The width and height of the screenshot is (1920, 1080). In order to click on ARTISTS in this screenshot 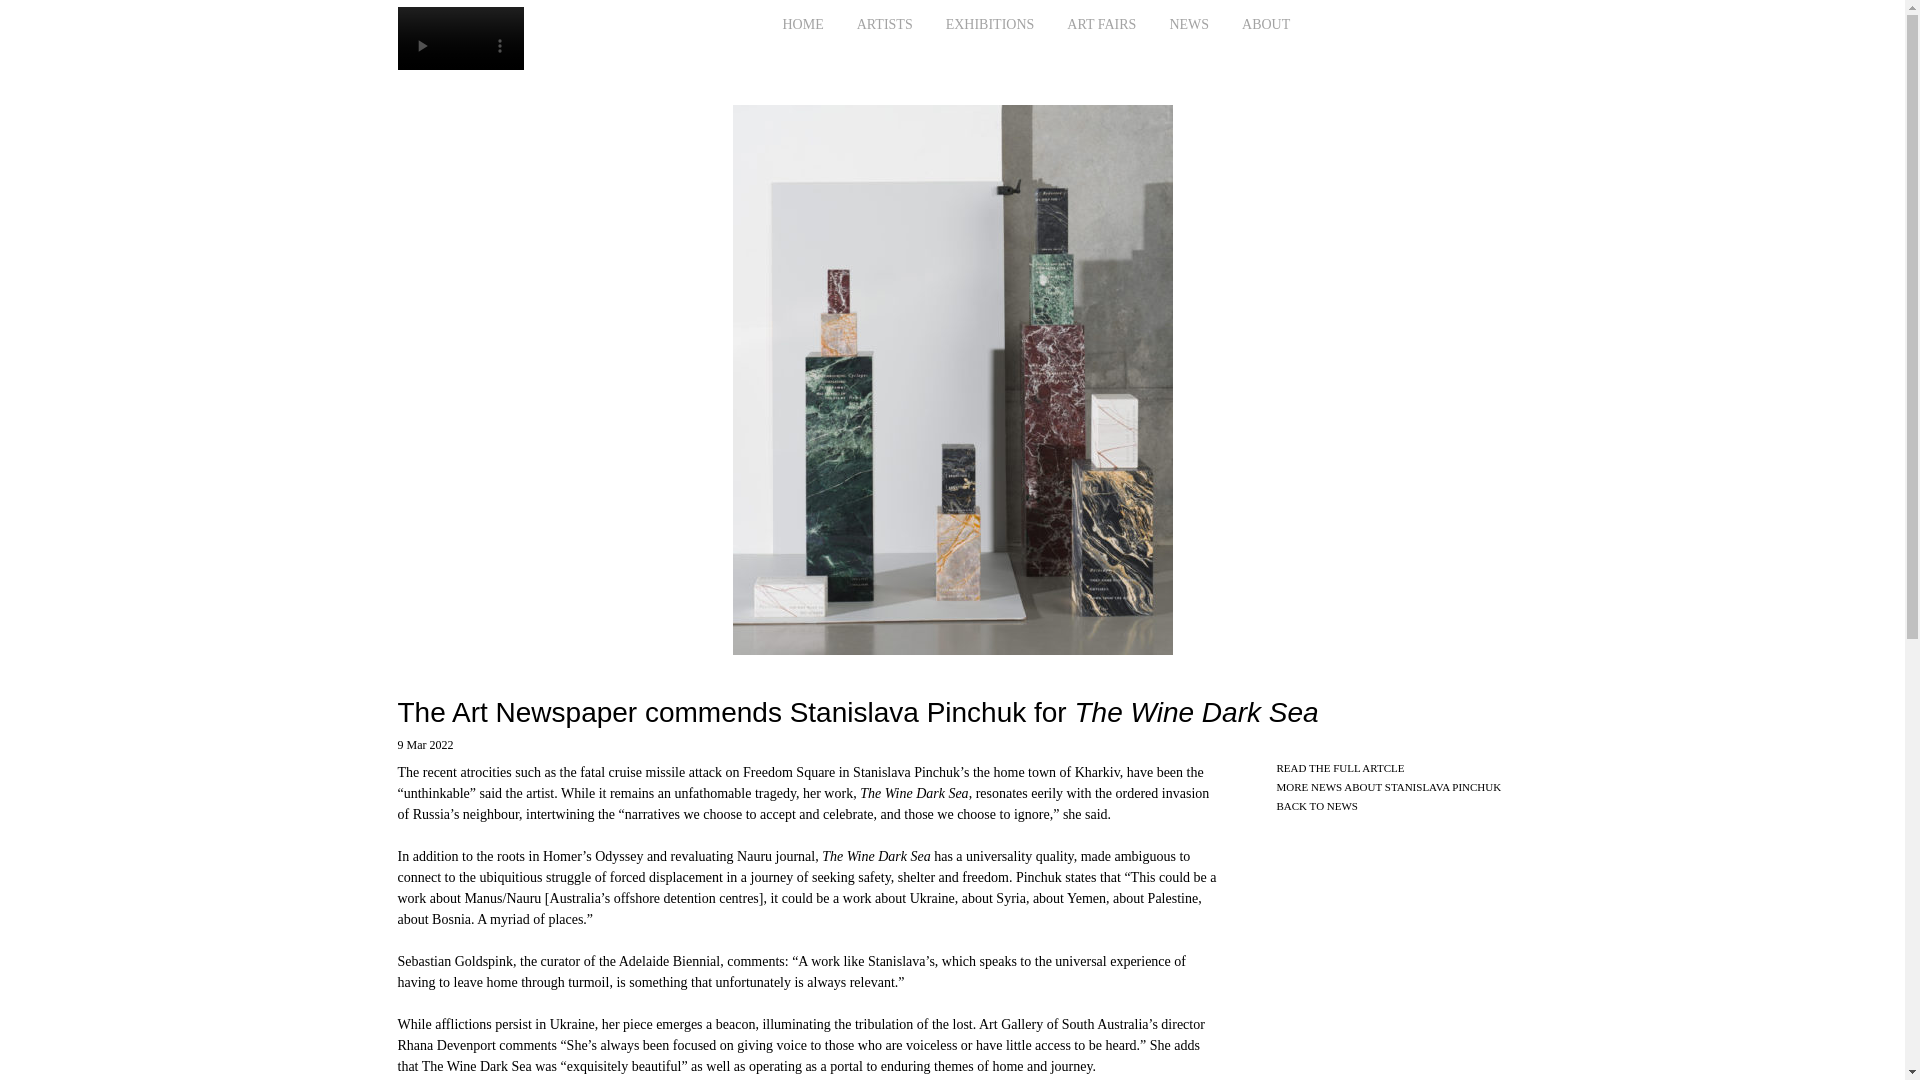, I will do `click(884, 24)`.